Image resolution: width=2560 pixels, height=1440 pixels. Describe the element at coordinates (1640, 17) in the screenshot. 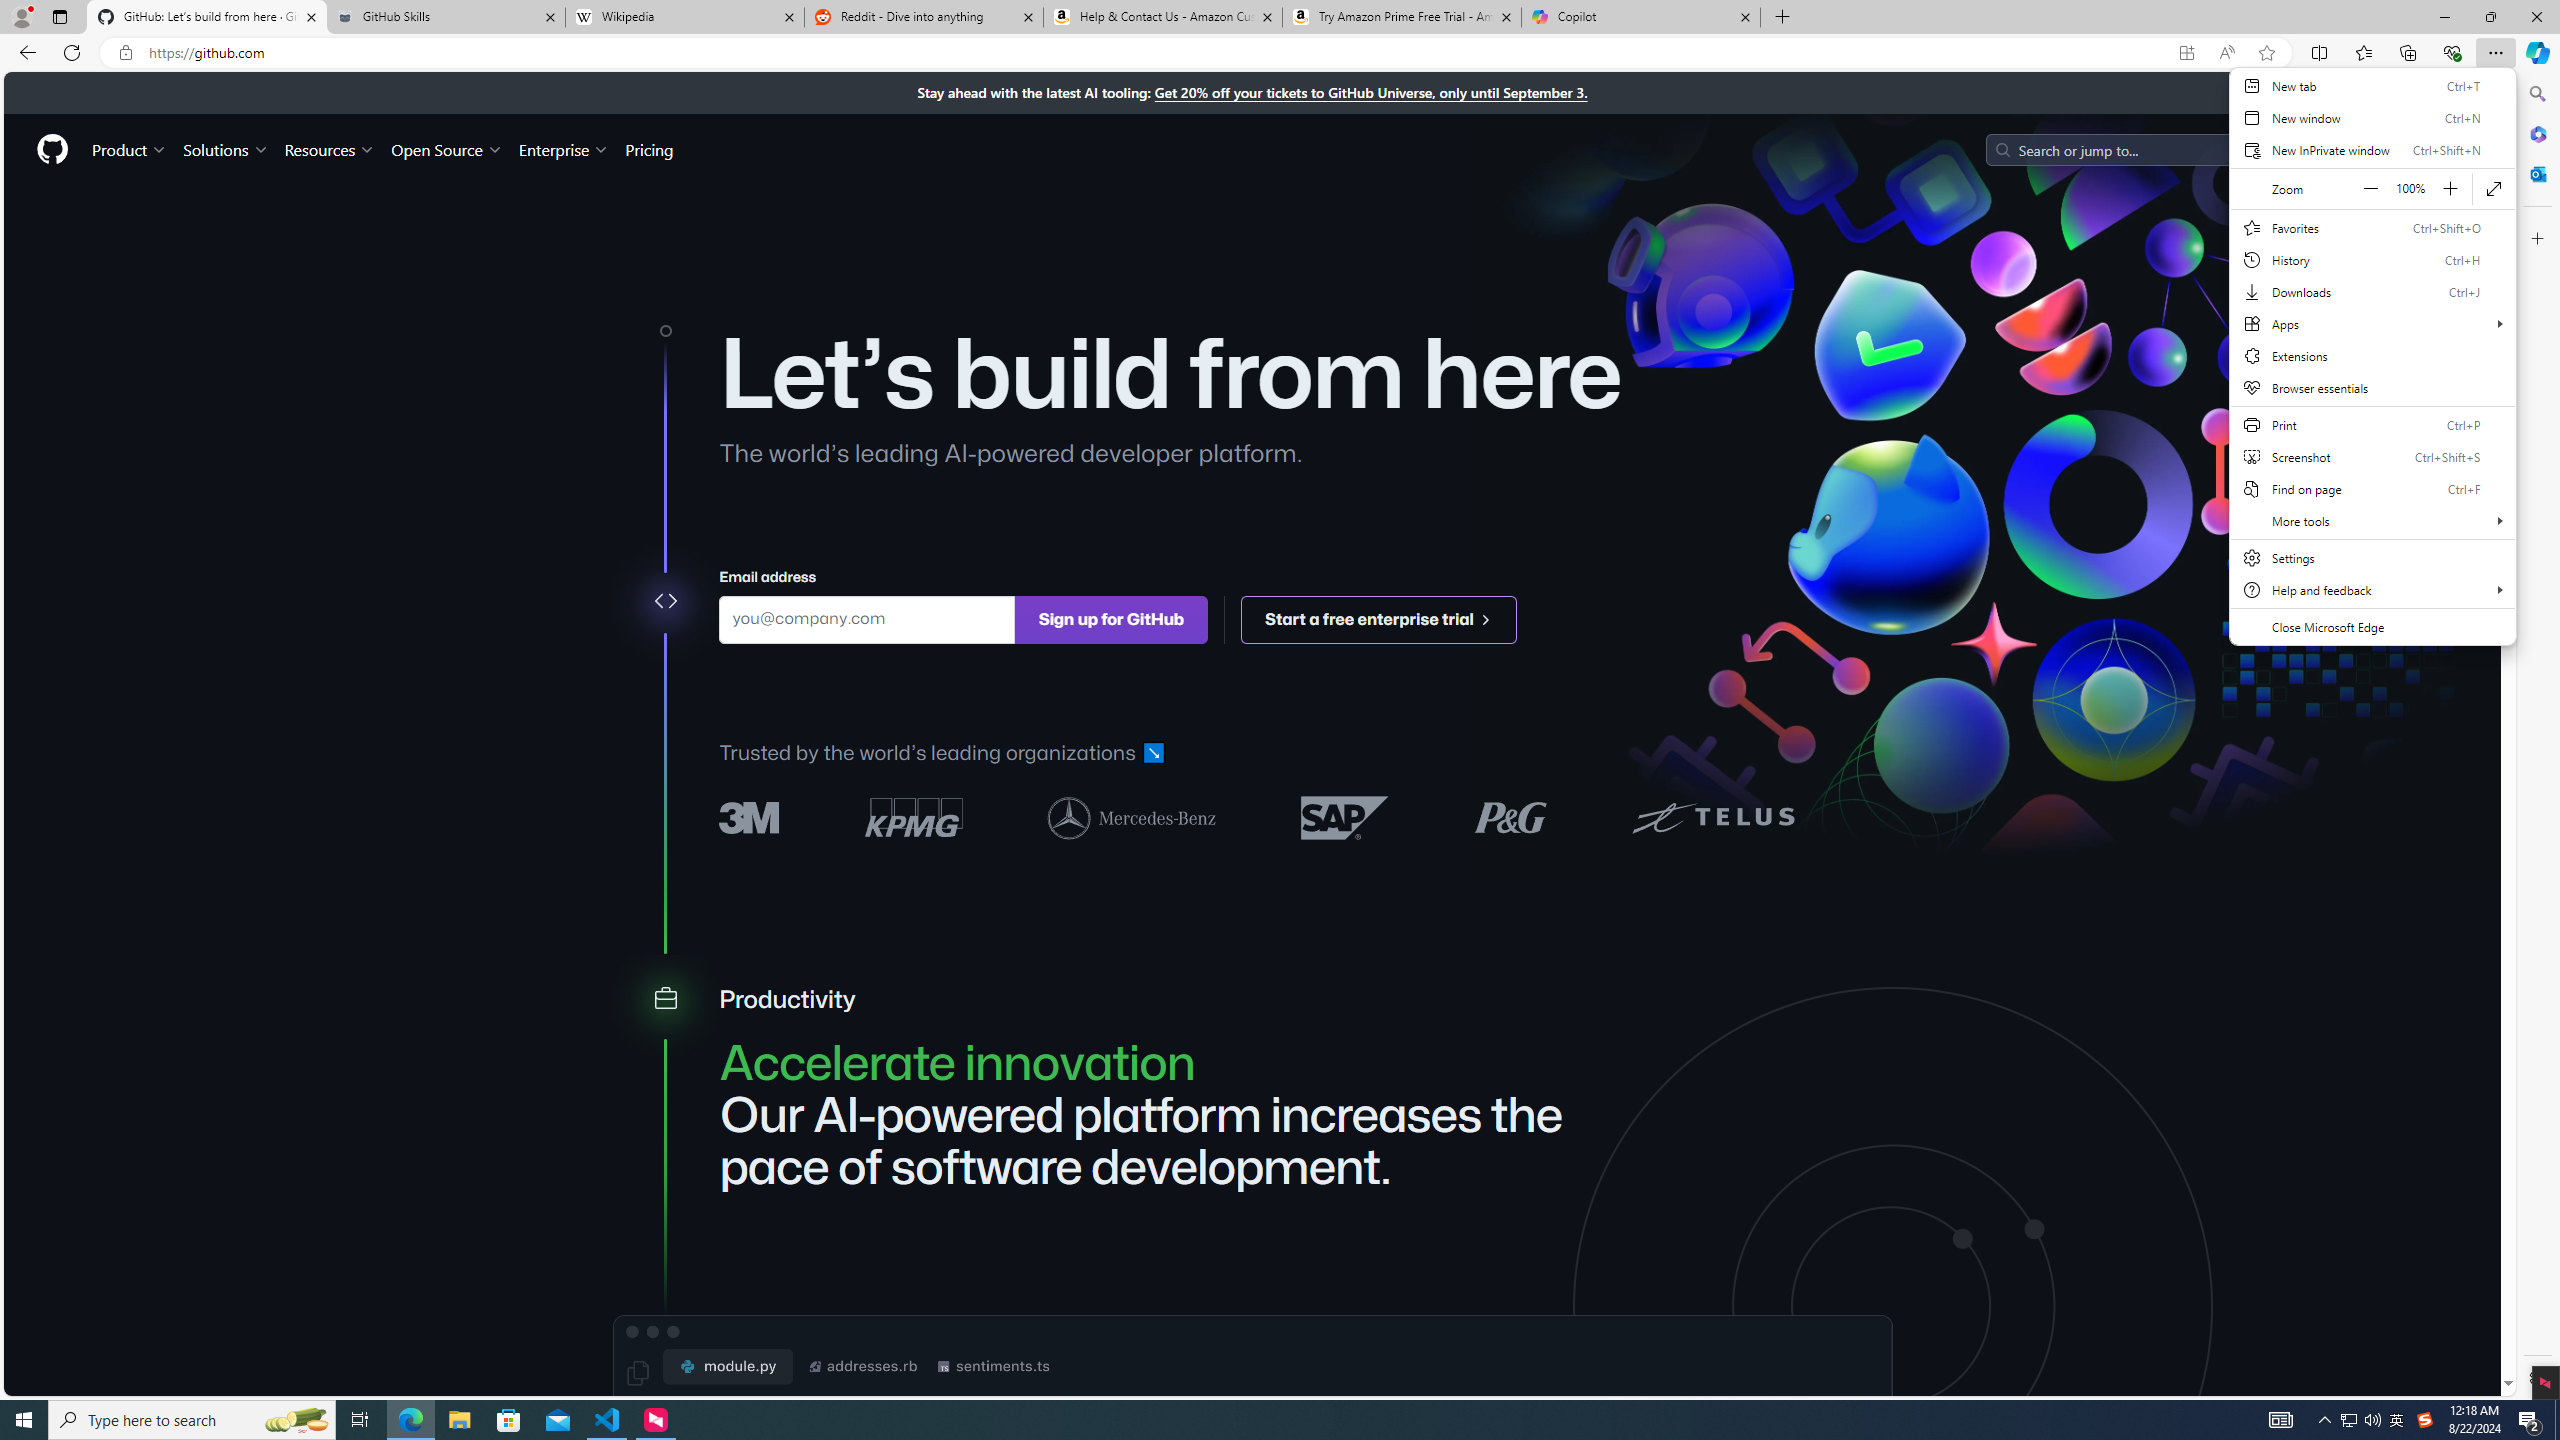

I see `Copilot` at that location.